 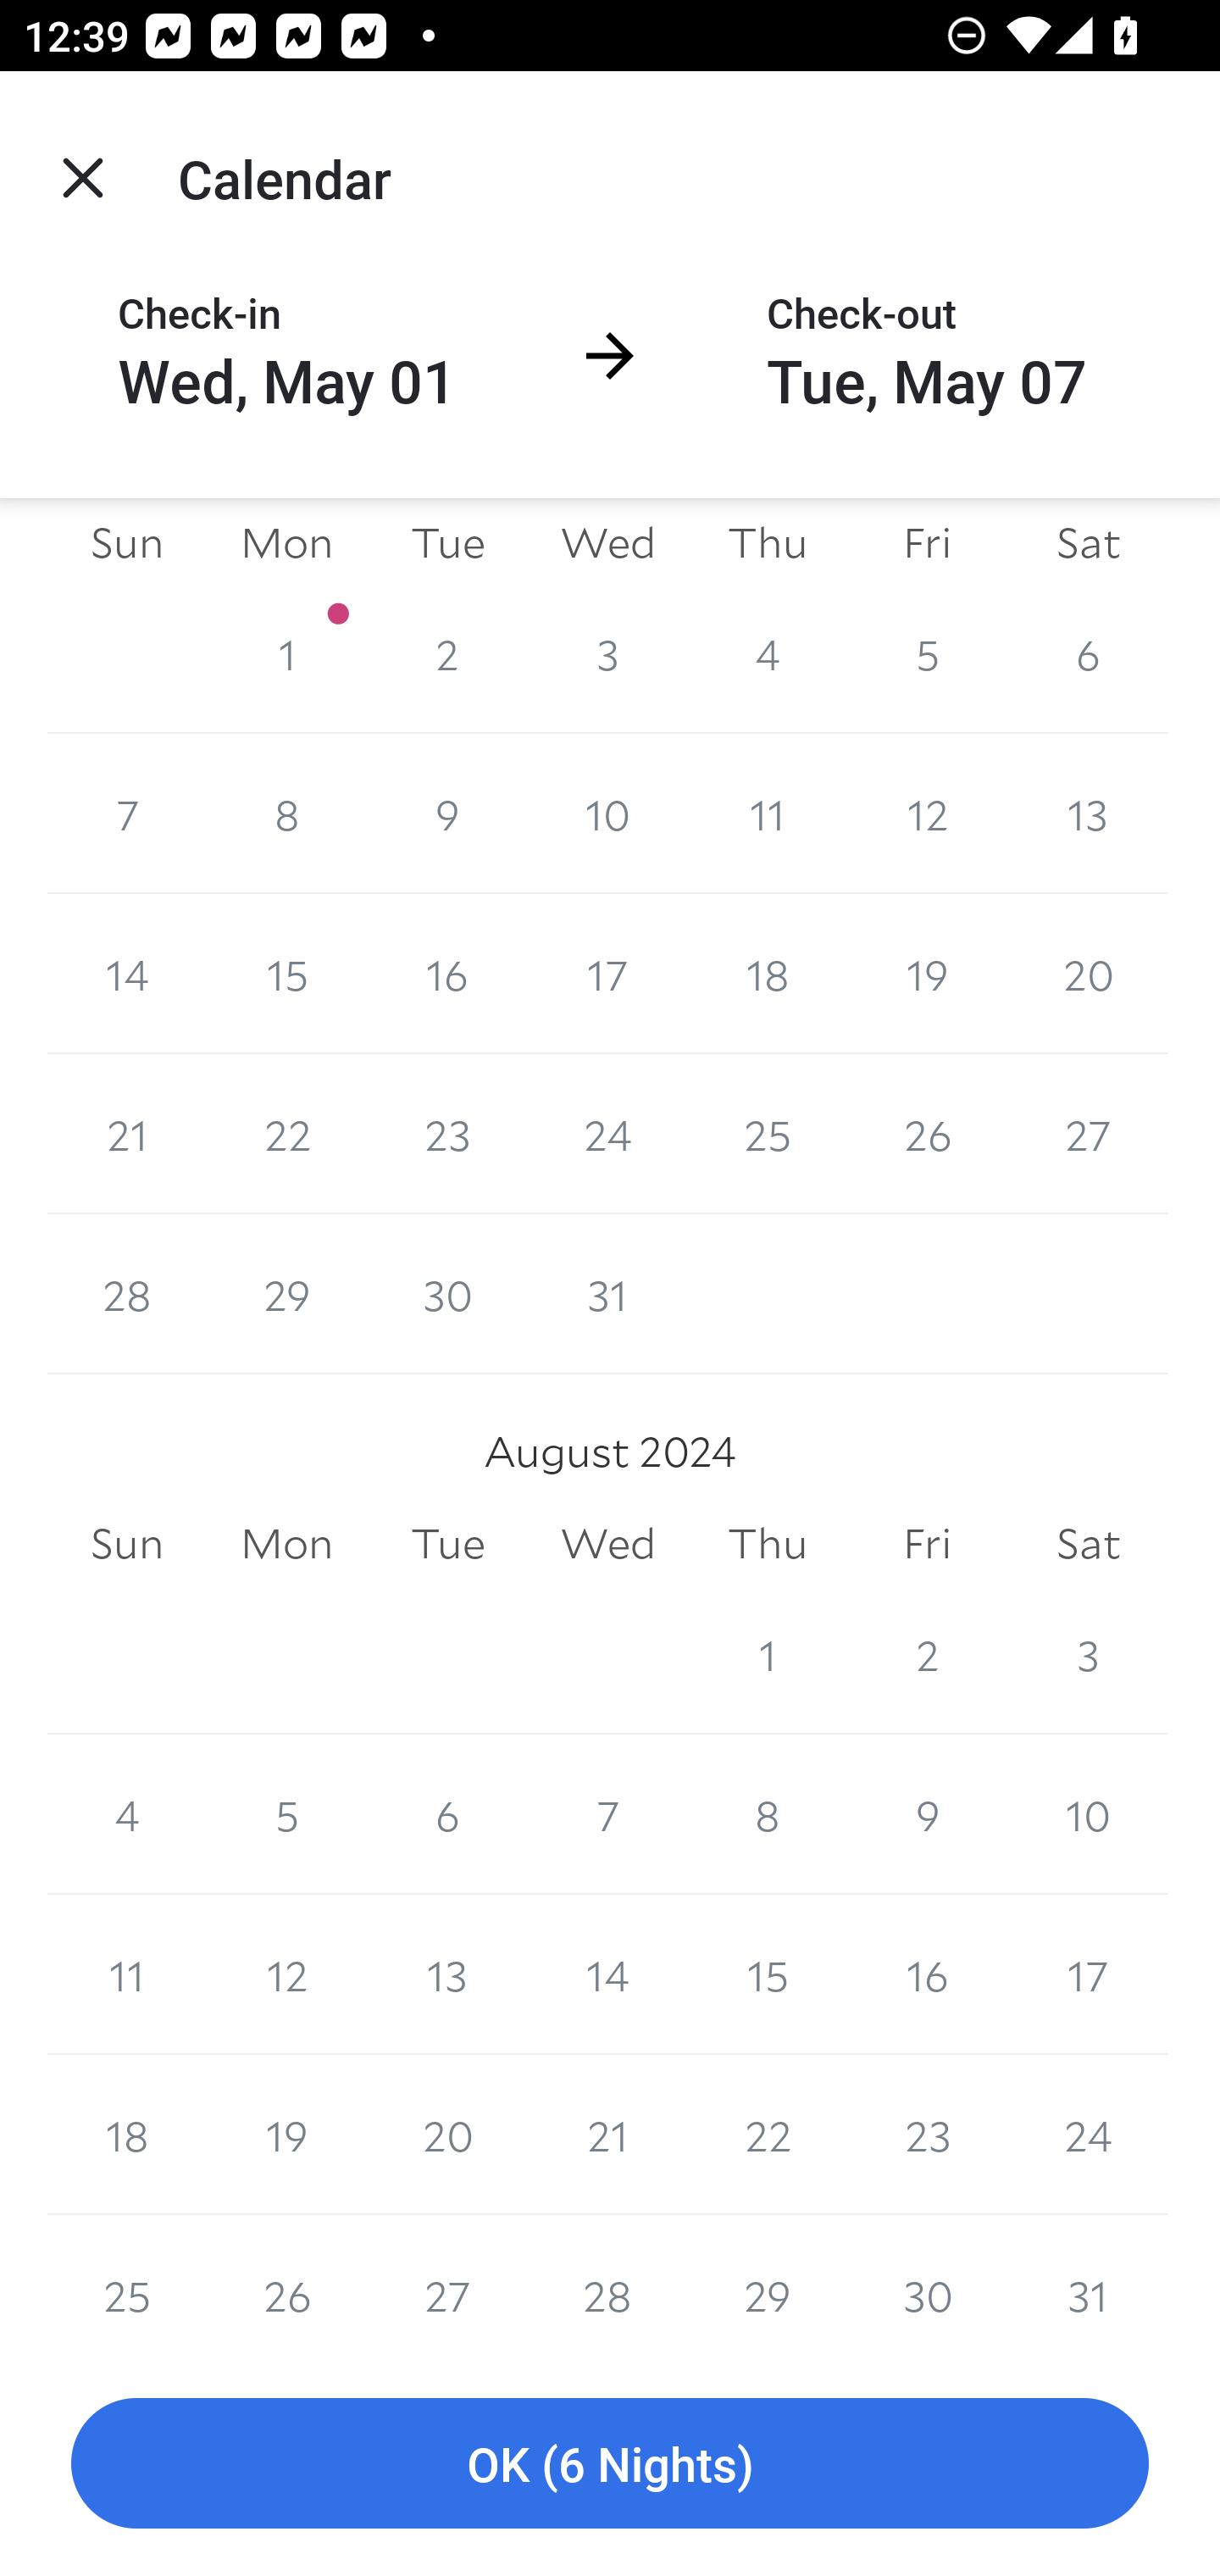 What do you see at coordinates (608, 2135) in the screenshot?
I see `21 21 August 2024` at bounding box center [608, 2135].